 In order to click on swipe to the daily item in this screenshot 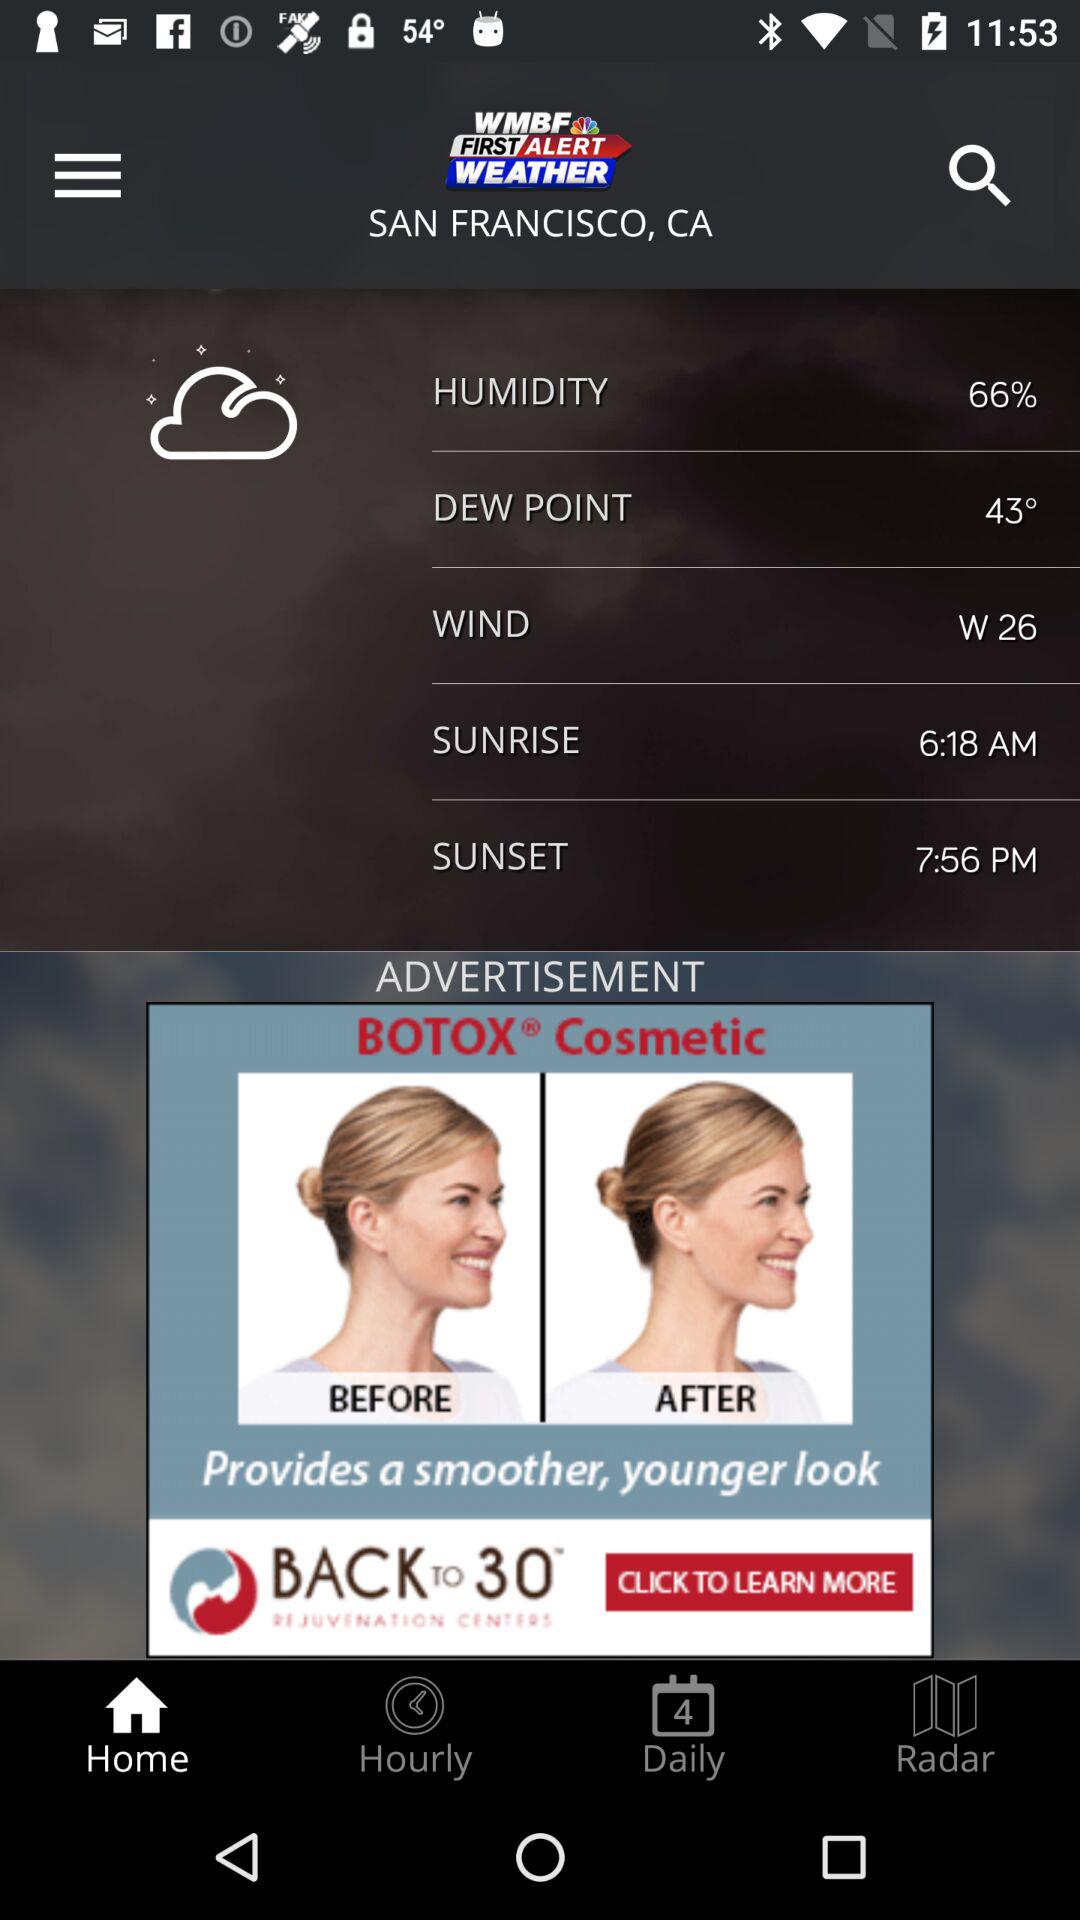, I will do `click(683, 1726)`.